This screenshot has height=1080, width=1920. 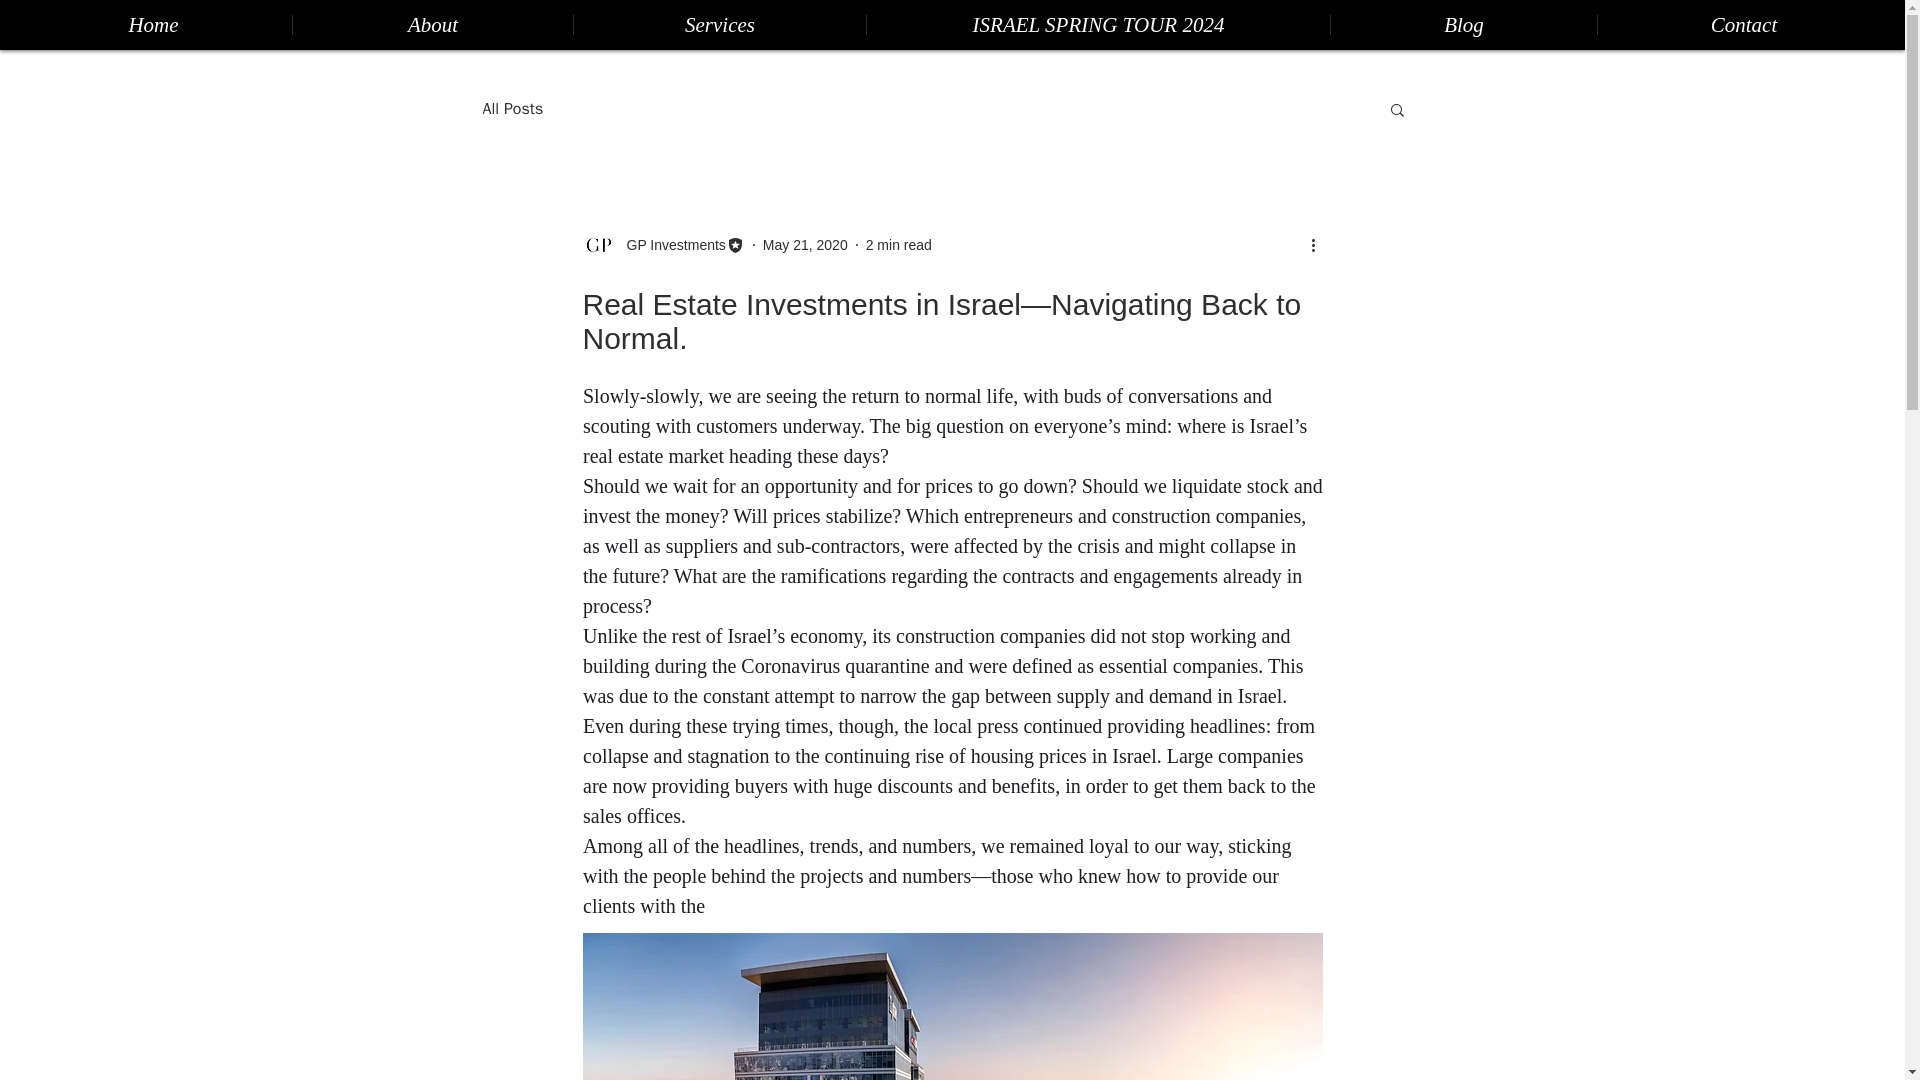 What do you see at coordinates (1743, 24) in the screenshot?
I see `Contact` at bounding box center [1743, 24].